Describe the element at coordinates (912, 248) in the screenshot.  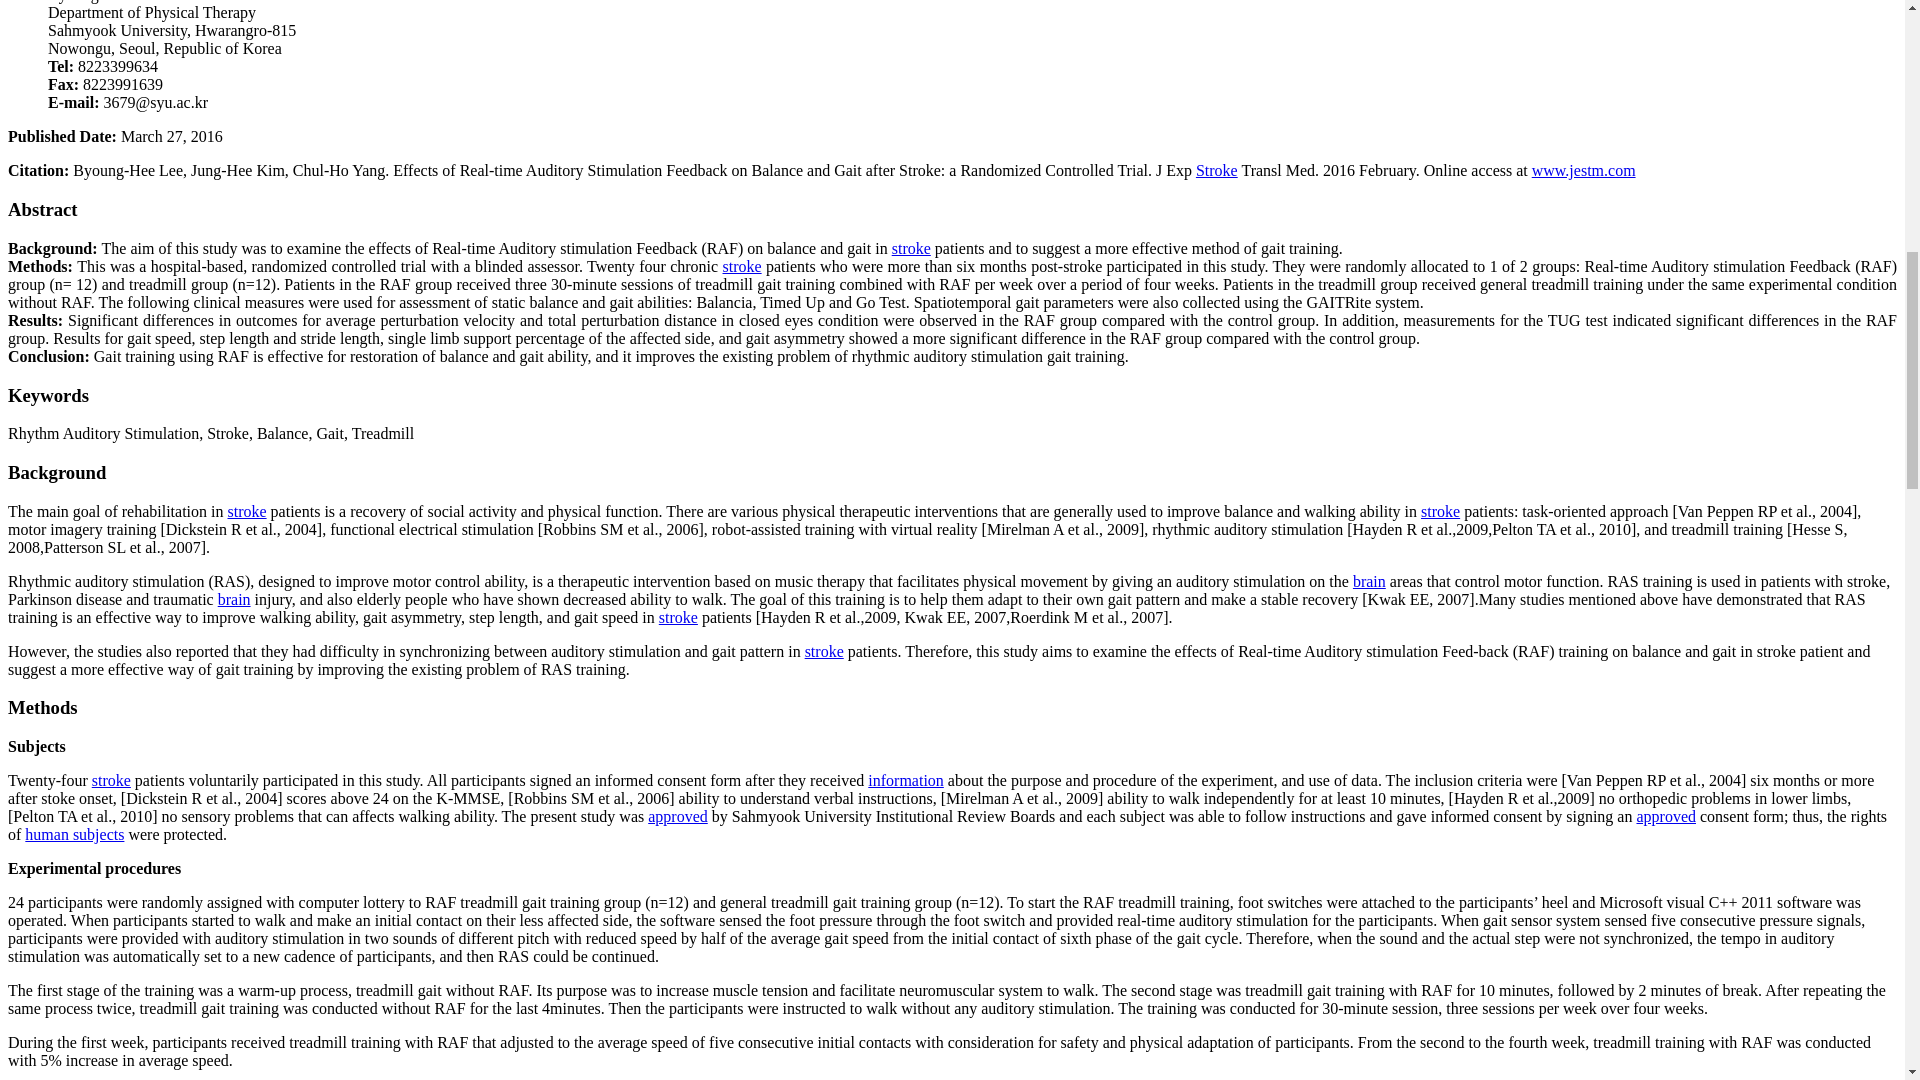
I see `stroke` at that location.